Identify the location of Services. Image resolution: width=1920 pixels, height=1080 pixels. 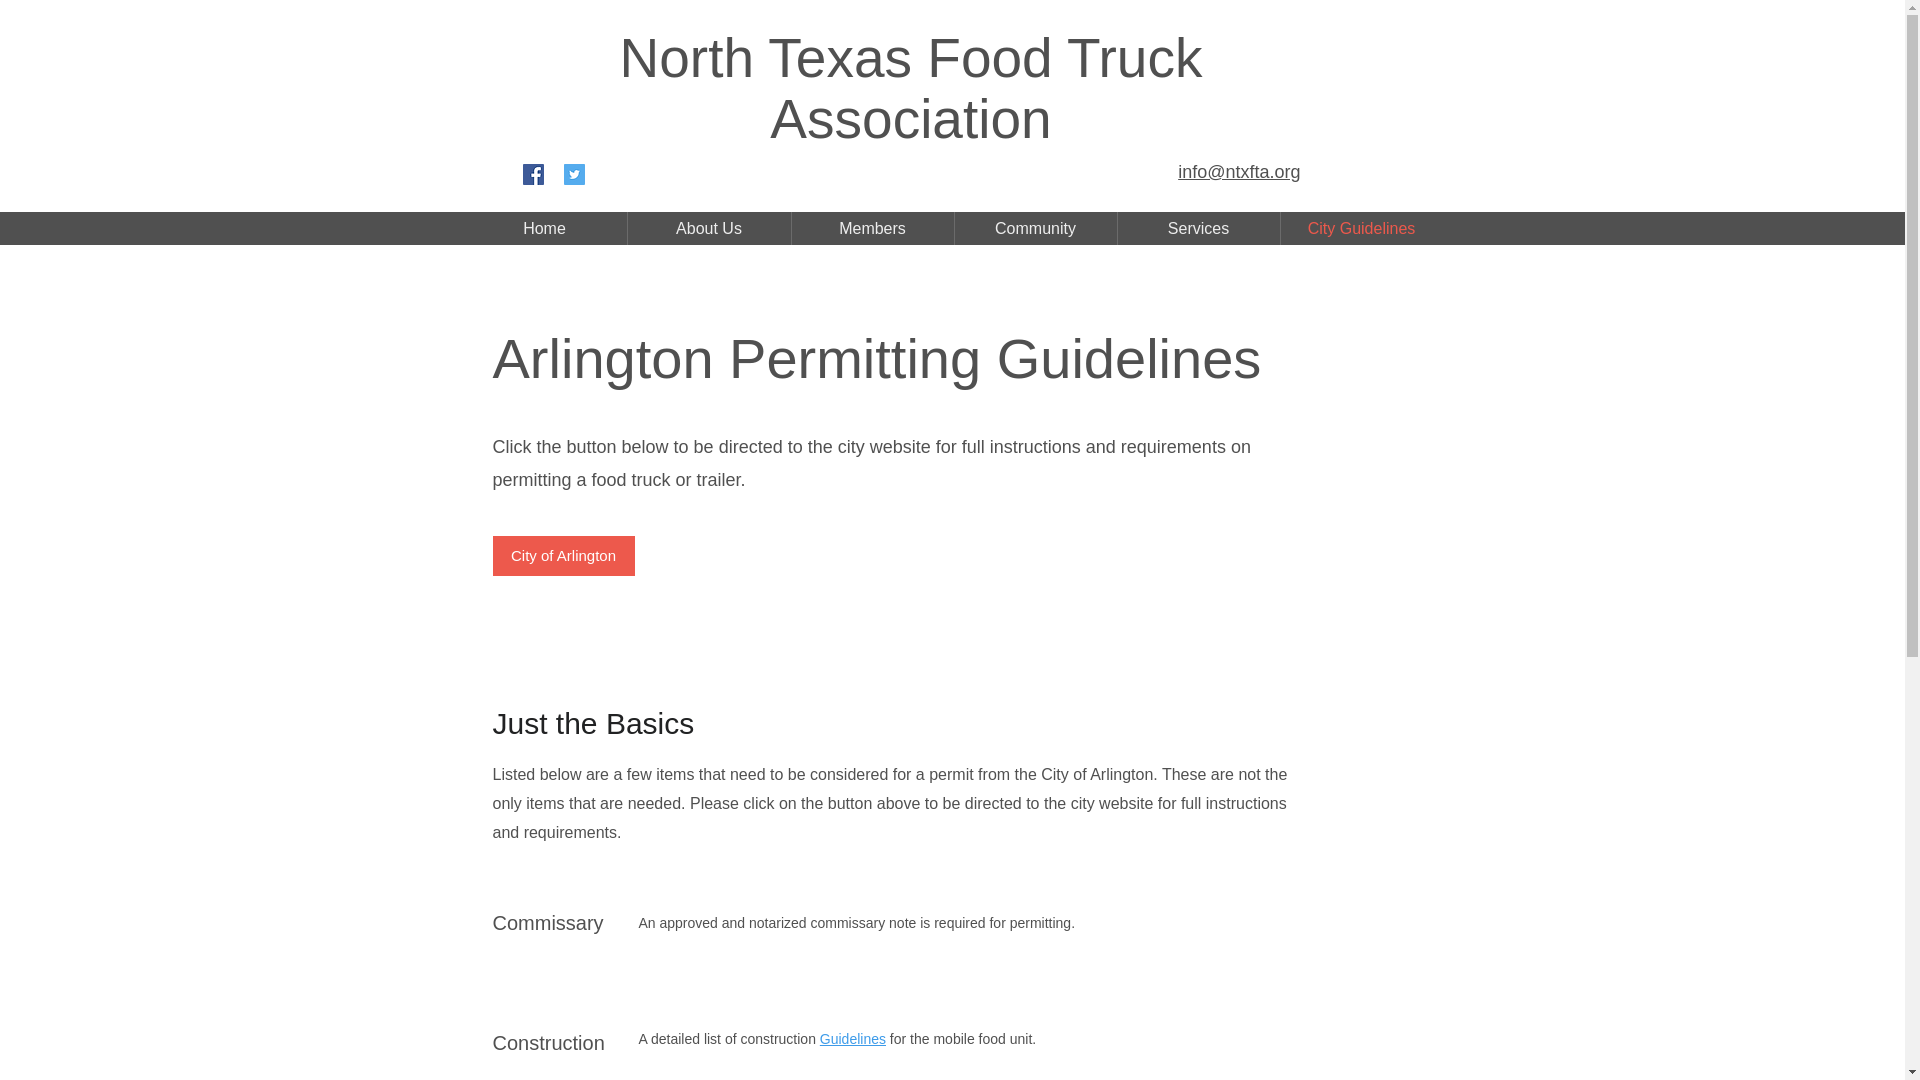
(1198, 228).